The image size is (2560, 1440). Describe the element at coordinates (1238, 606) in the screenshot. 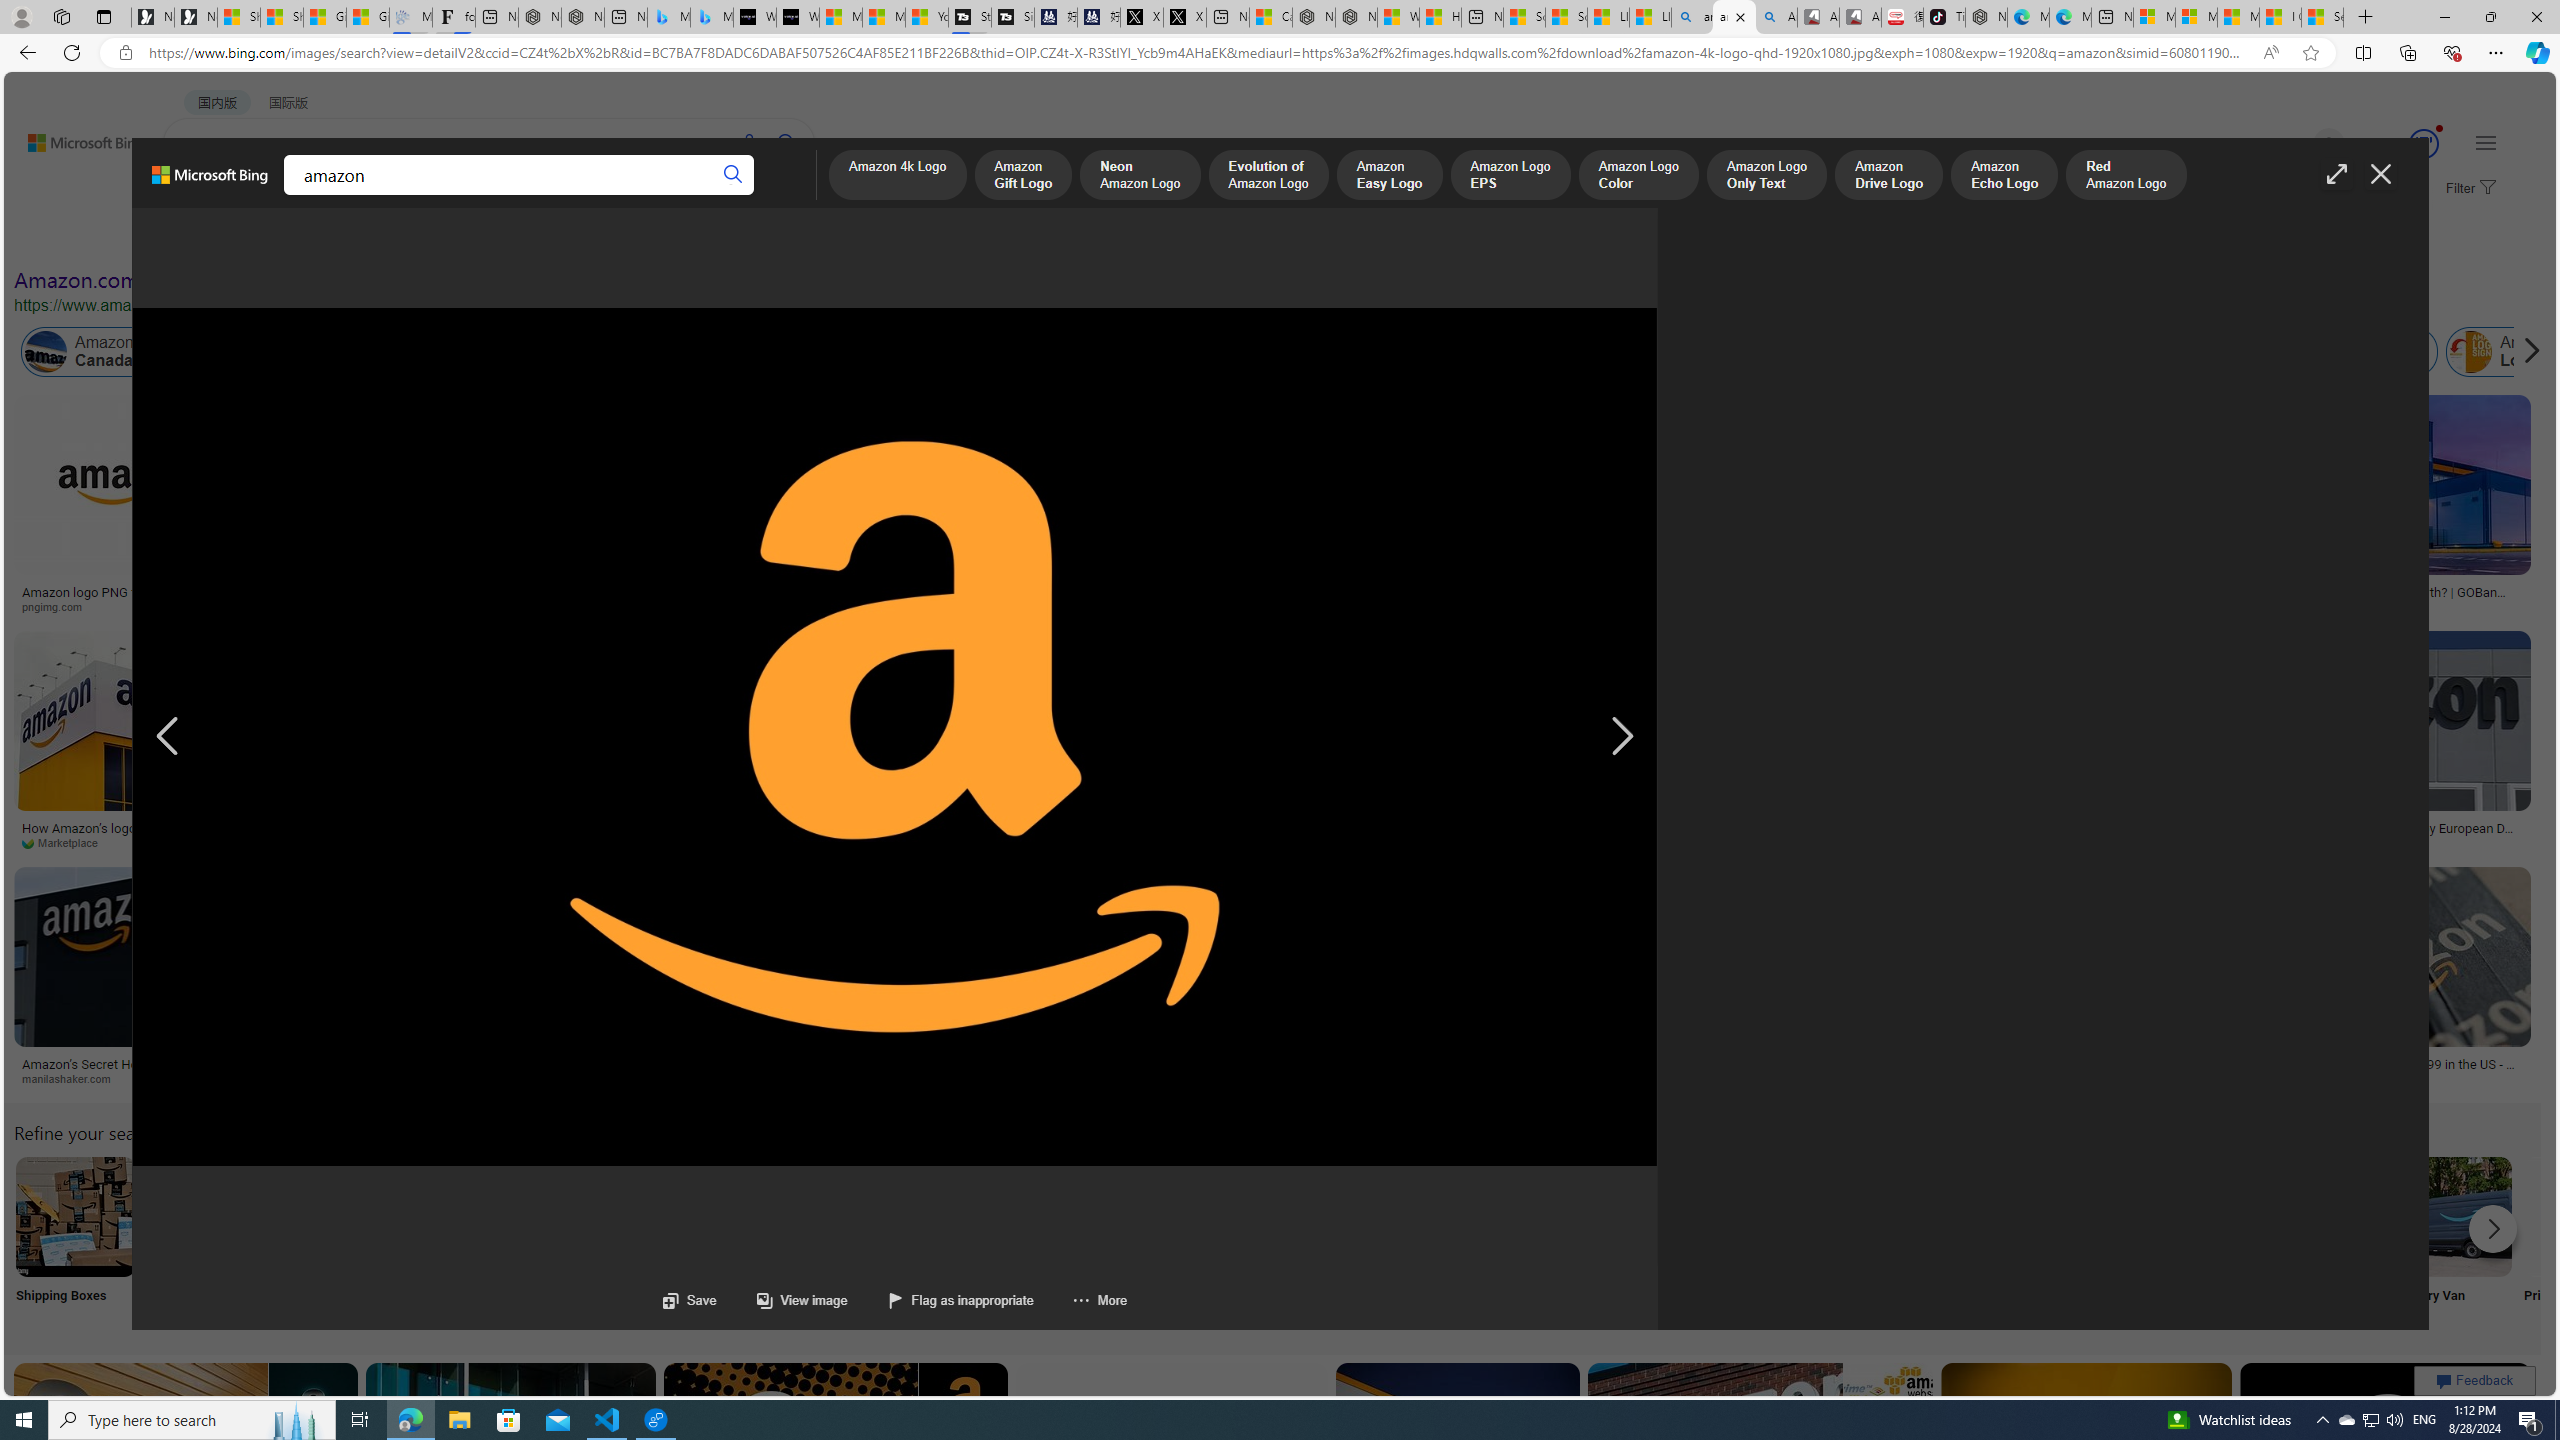

I see `logopng.com.br` at that location.